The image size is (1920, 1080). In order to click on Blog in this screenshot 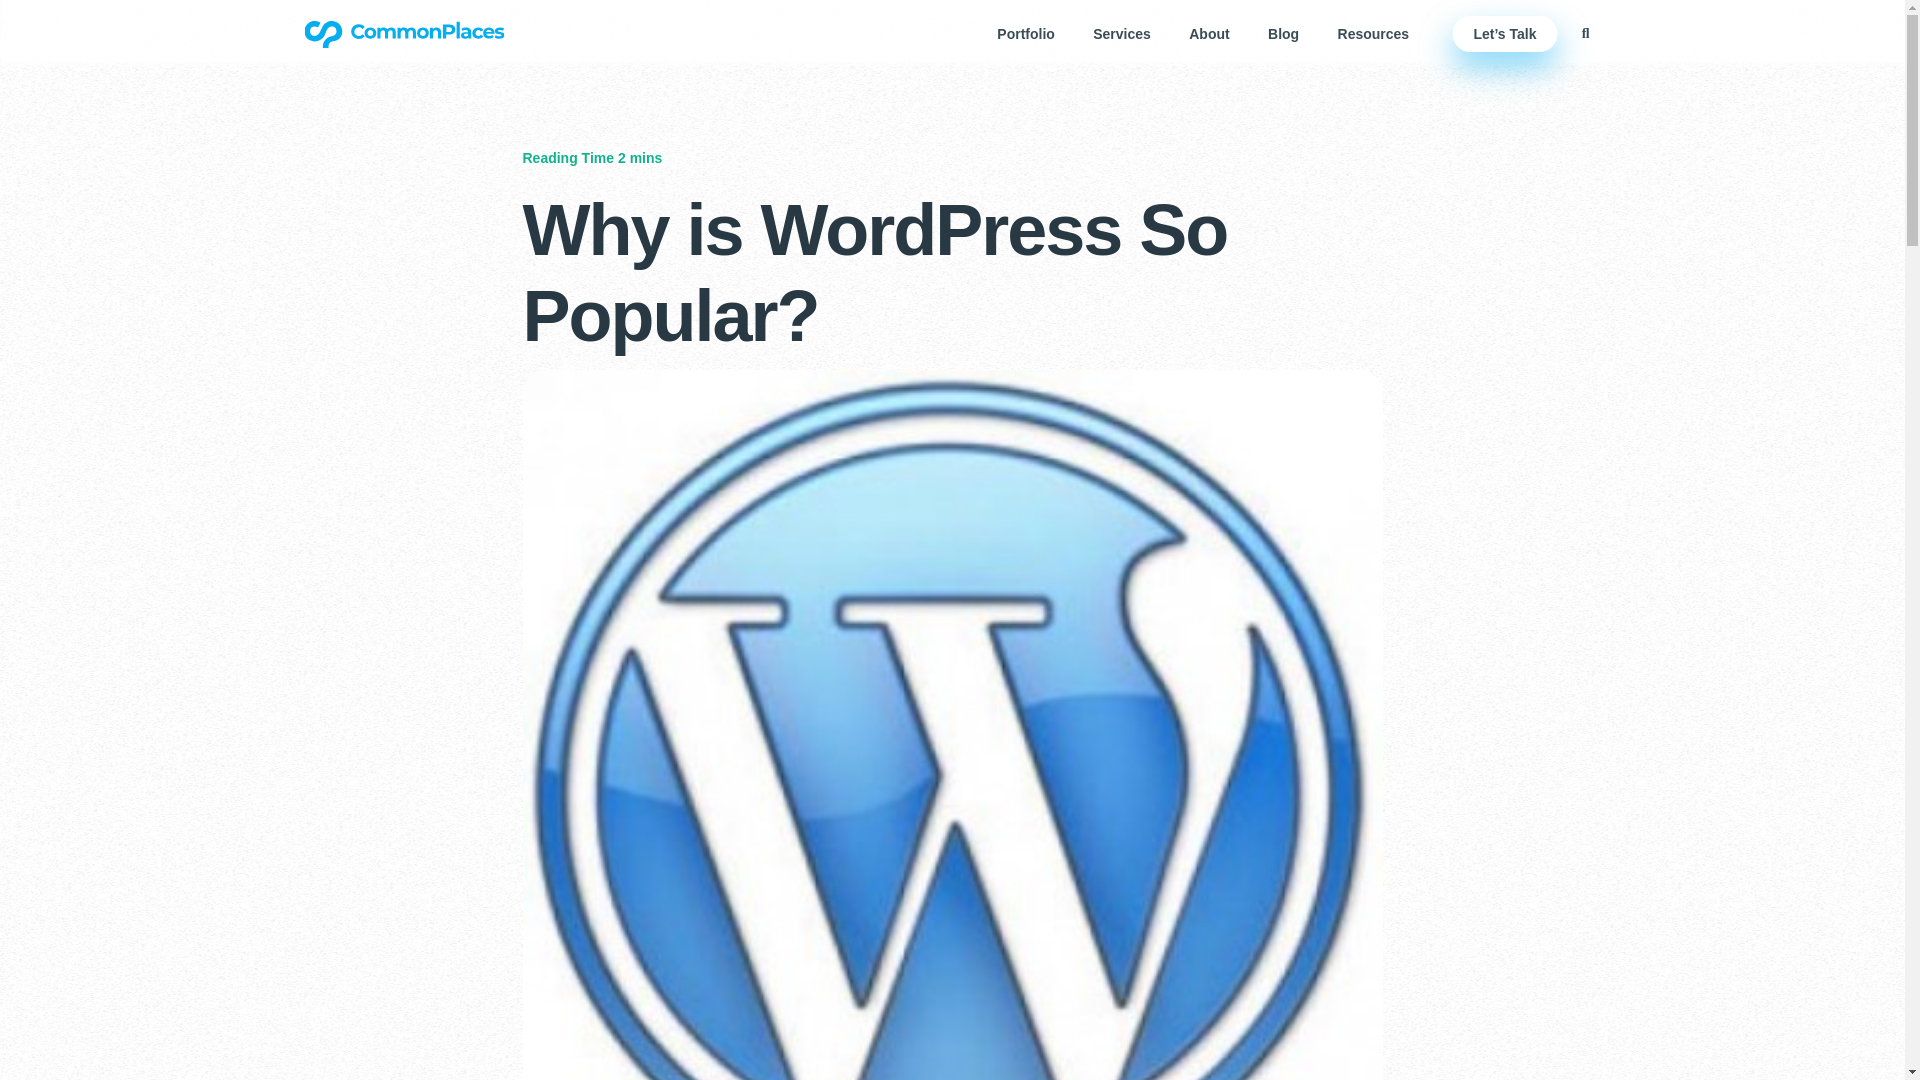, I will do `click(1283, 34)`.